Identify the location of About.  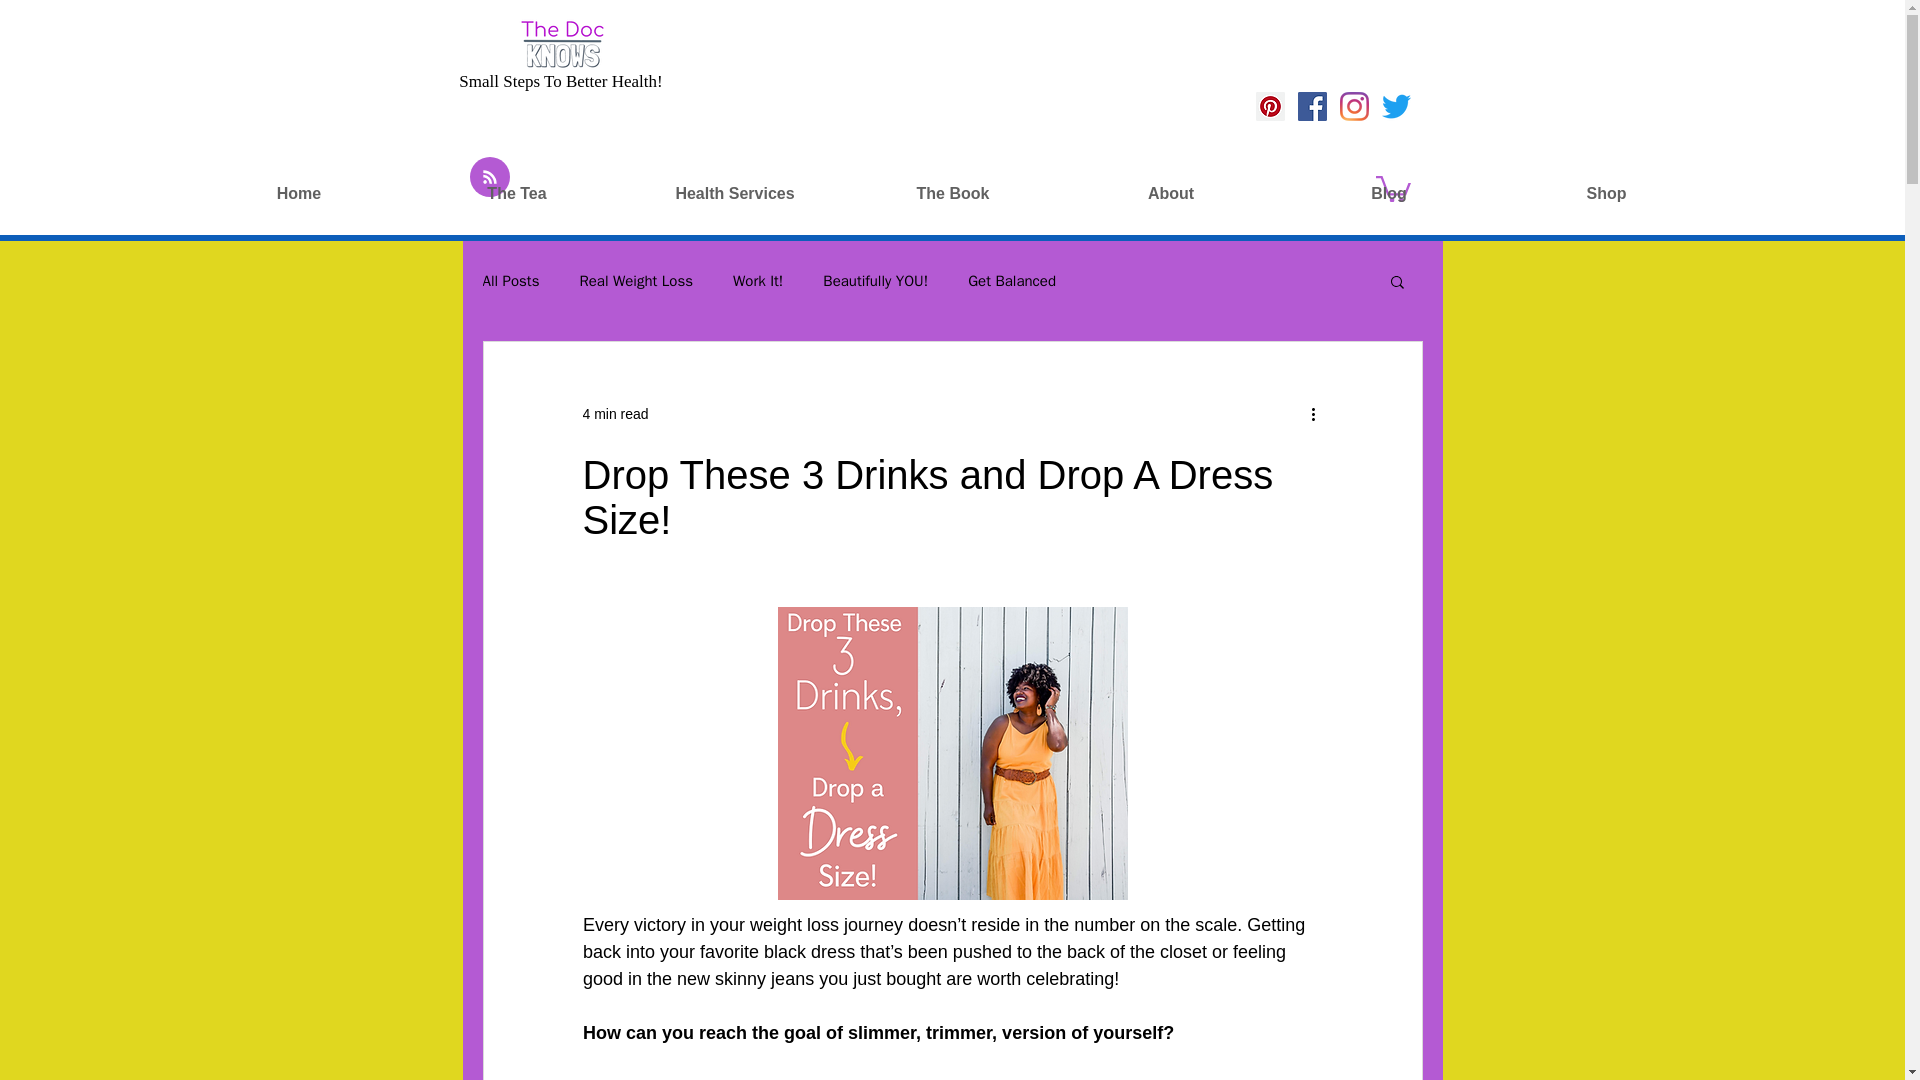
(1170, 193).